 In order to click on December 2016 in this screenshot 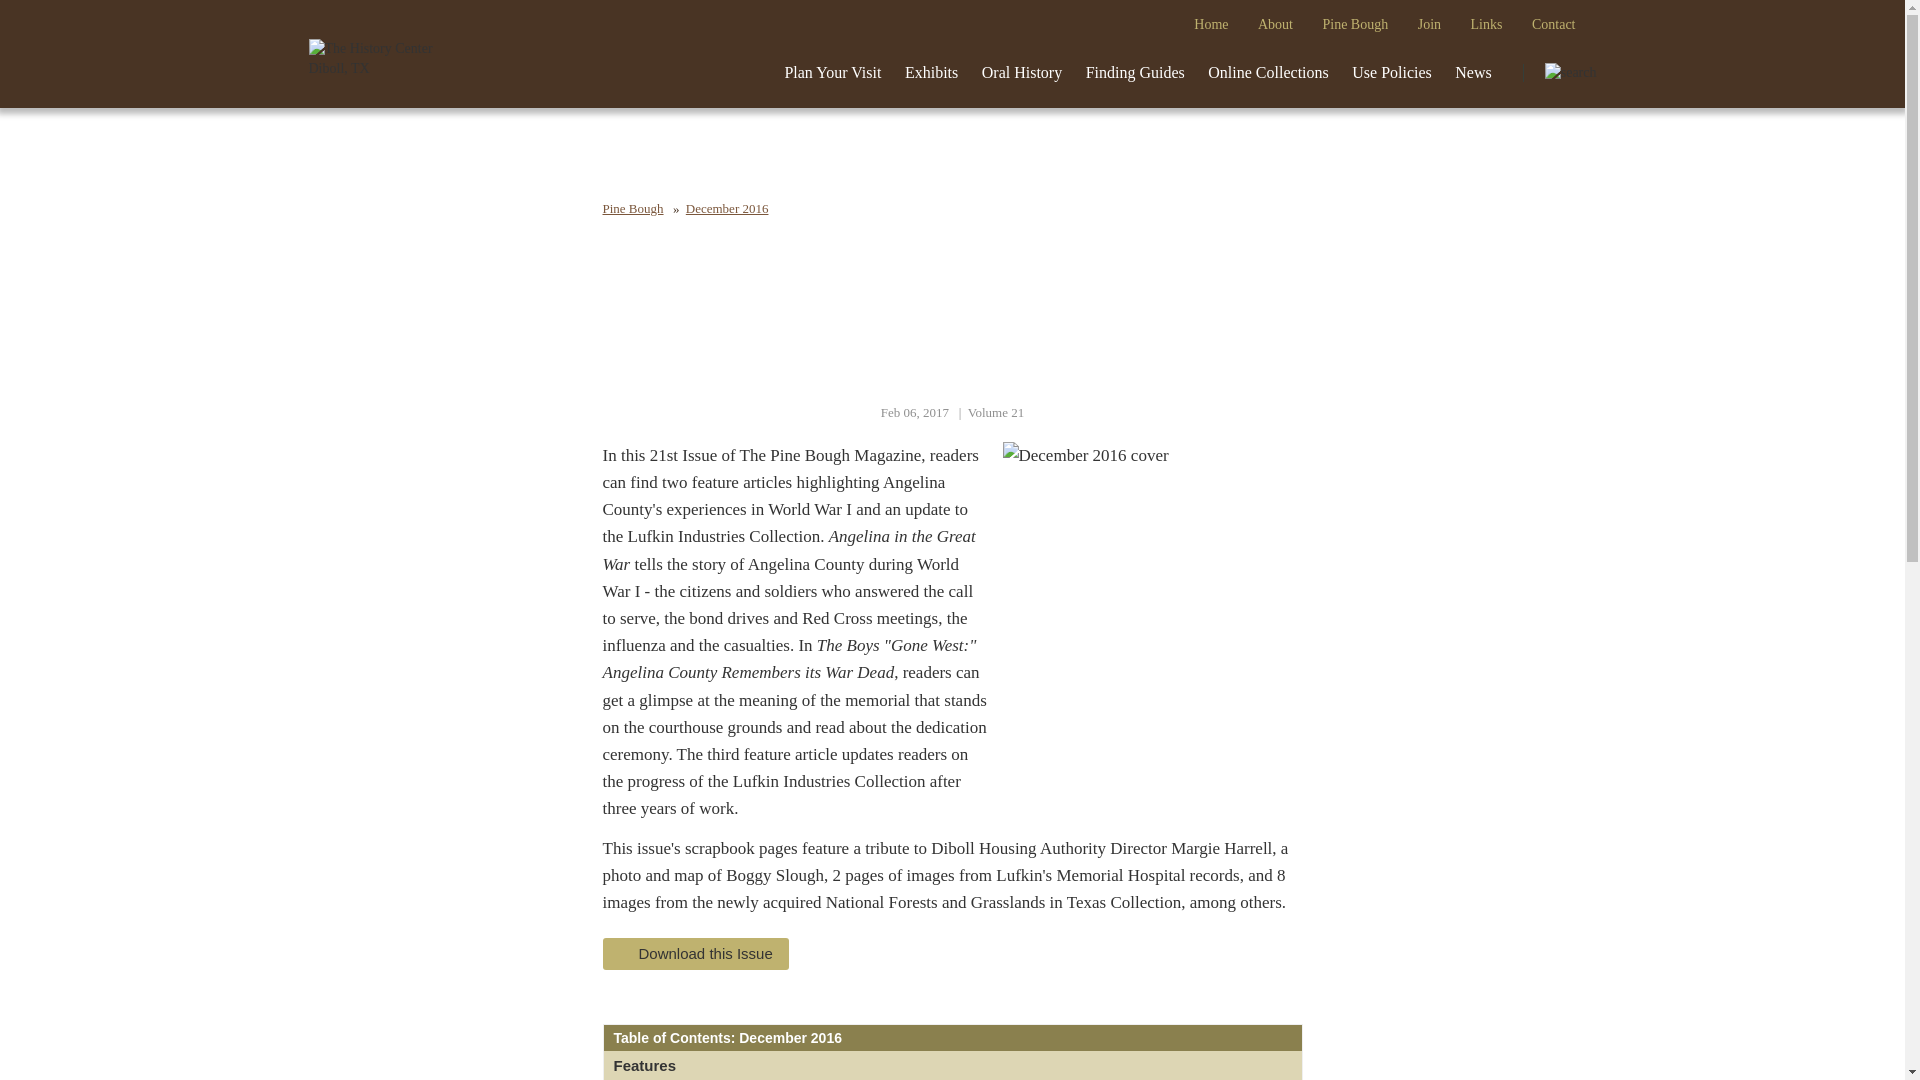, I will do `click(727, 208)`.